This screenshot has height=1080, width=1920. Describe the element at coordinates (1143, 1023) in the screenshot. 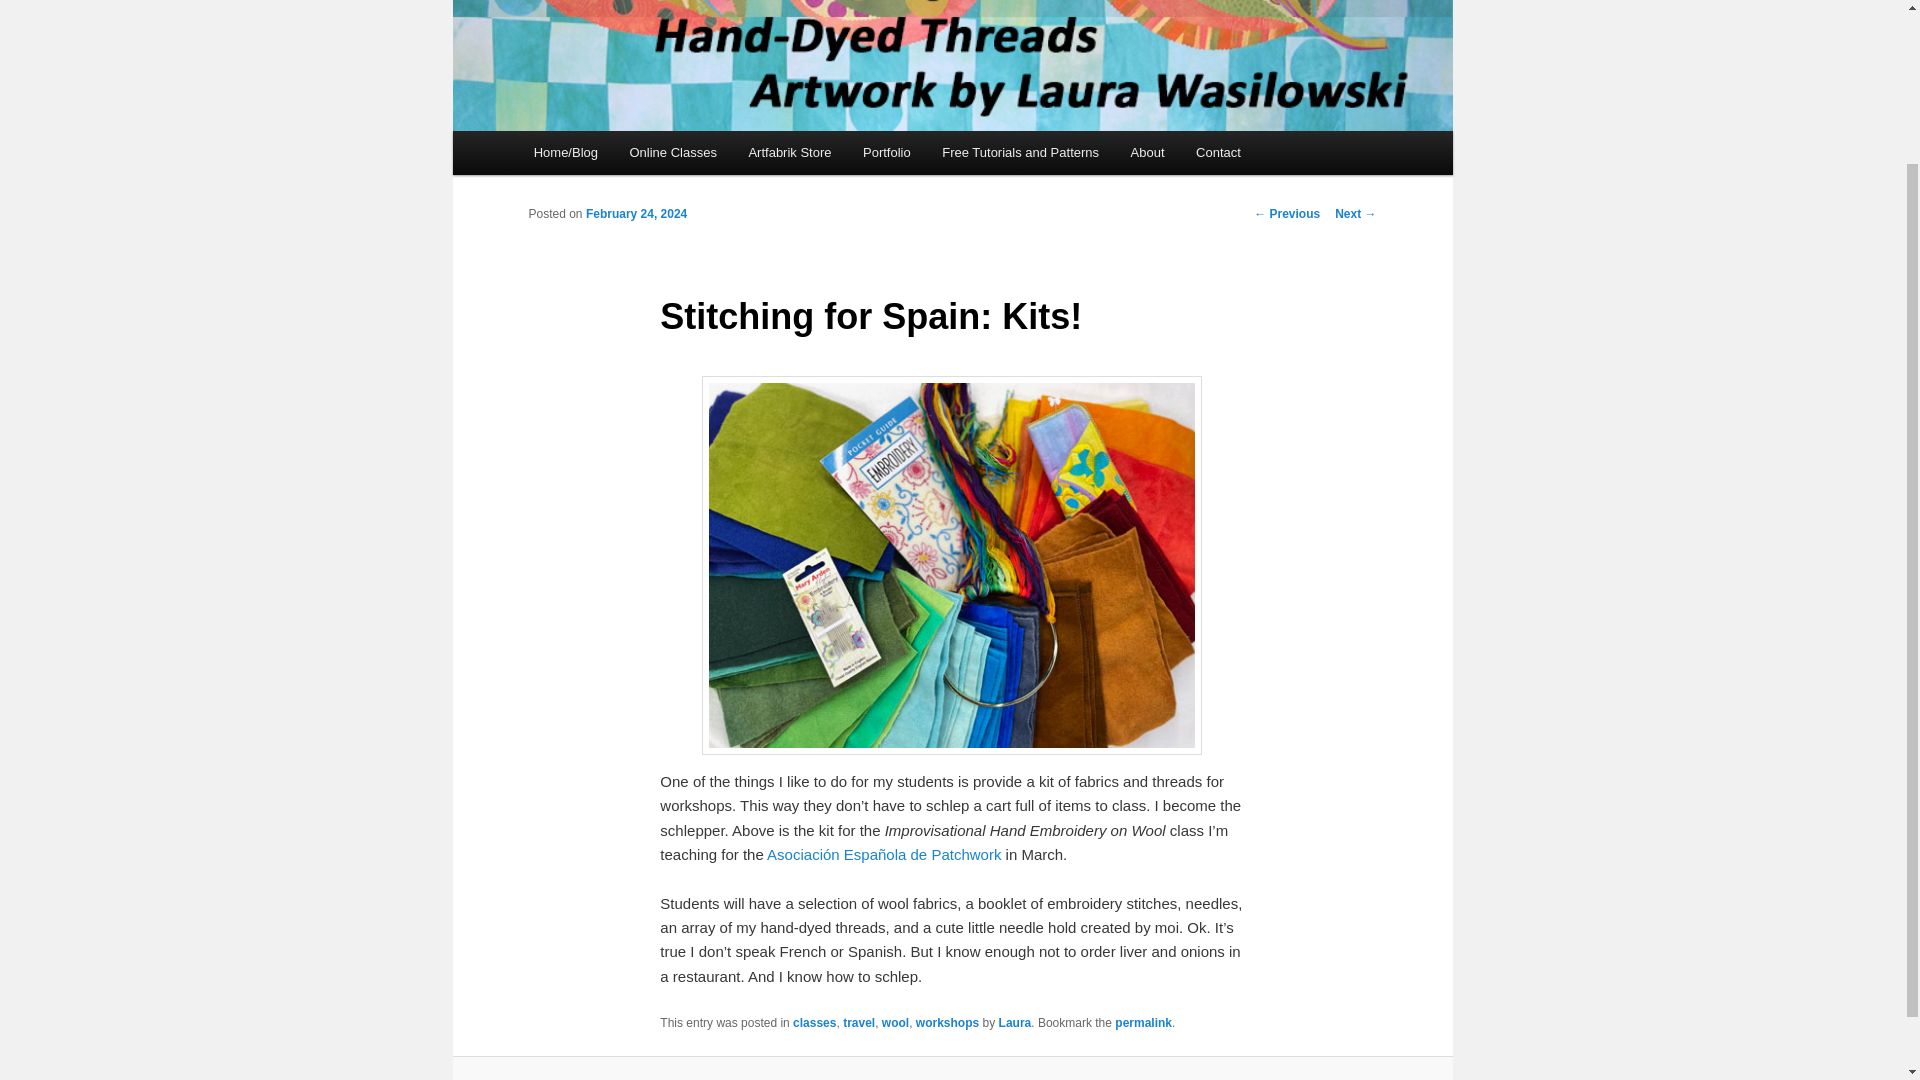

I see `Permalink to Stitching for Spain: Kits!` at that location.